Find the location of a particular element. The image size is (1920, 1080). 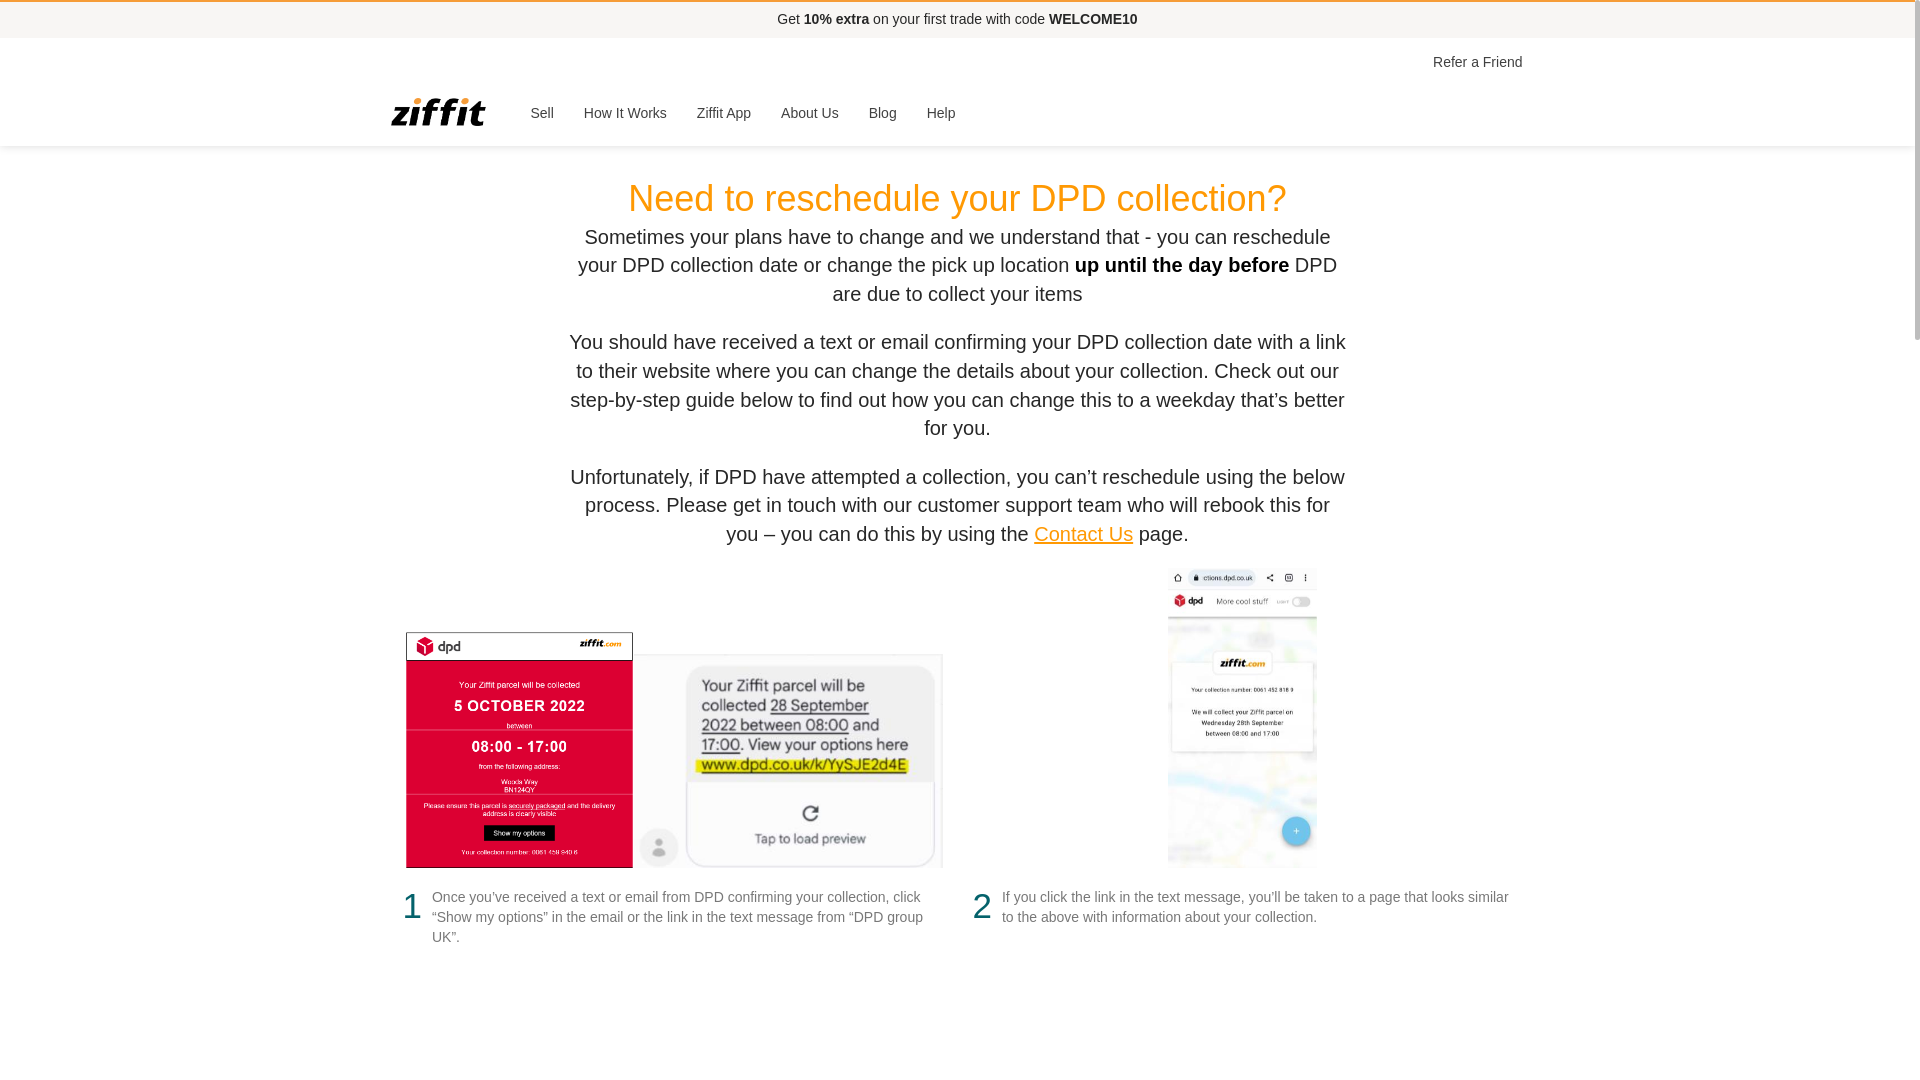

Refer a Friend is located at coordinates (1477, 62).